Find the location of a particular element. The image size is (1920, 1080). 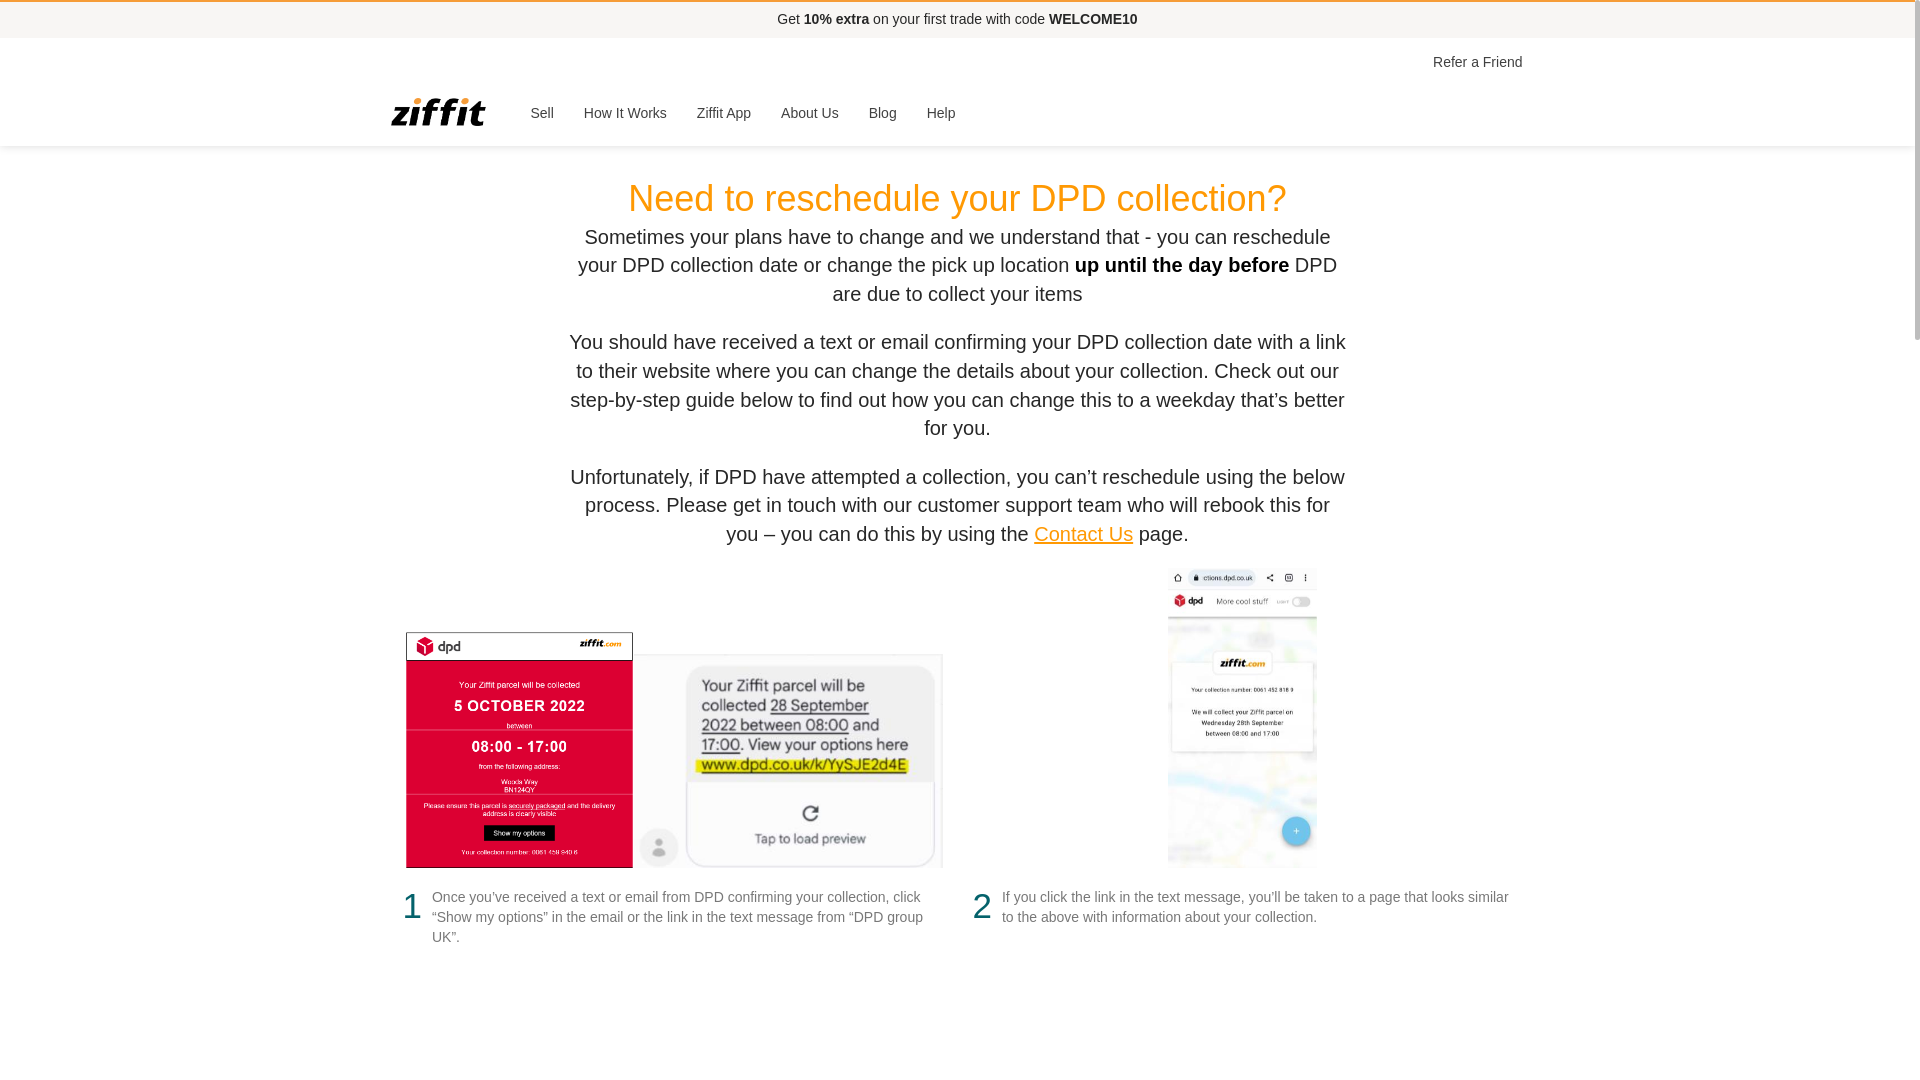

Refer a Friend is located at coordinates (1477, 62).